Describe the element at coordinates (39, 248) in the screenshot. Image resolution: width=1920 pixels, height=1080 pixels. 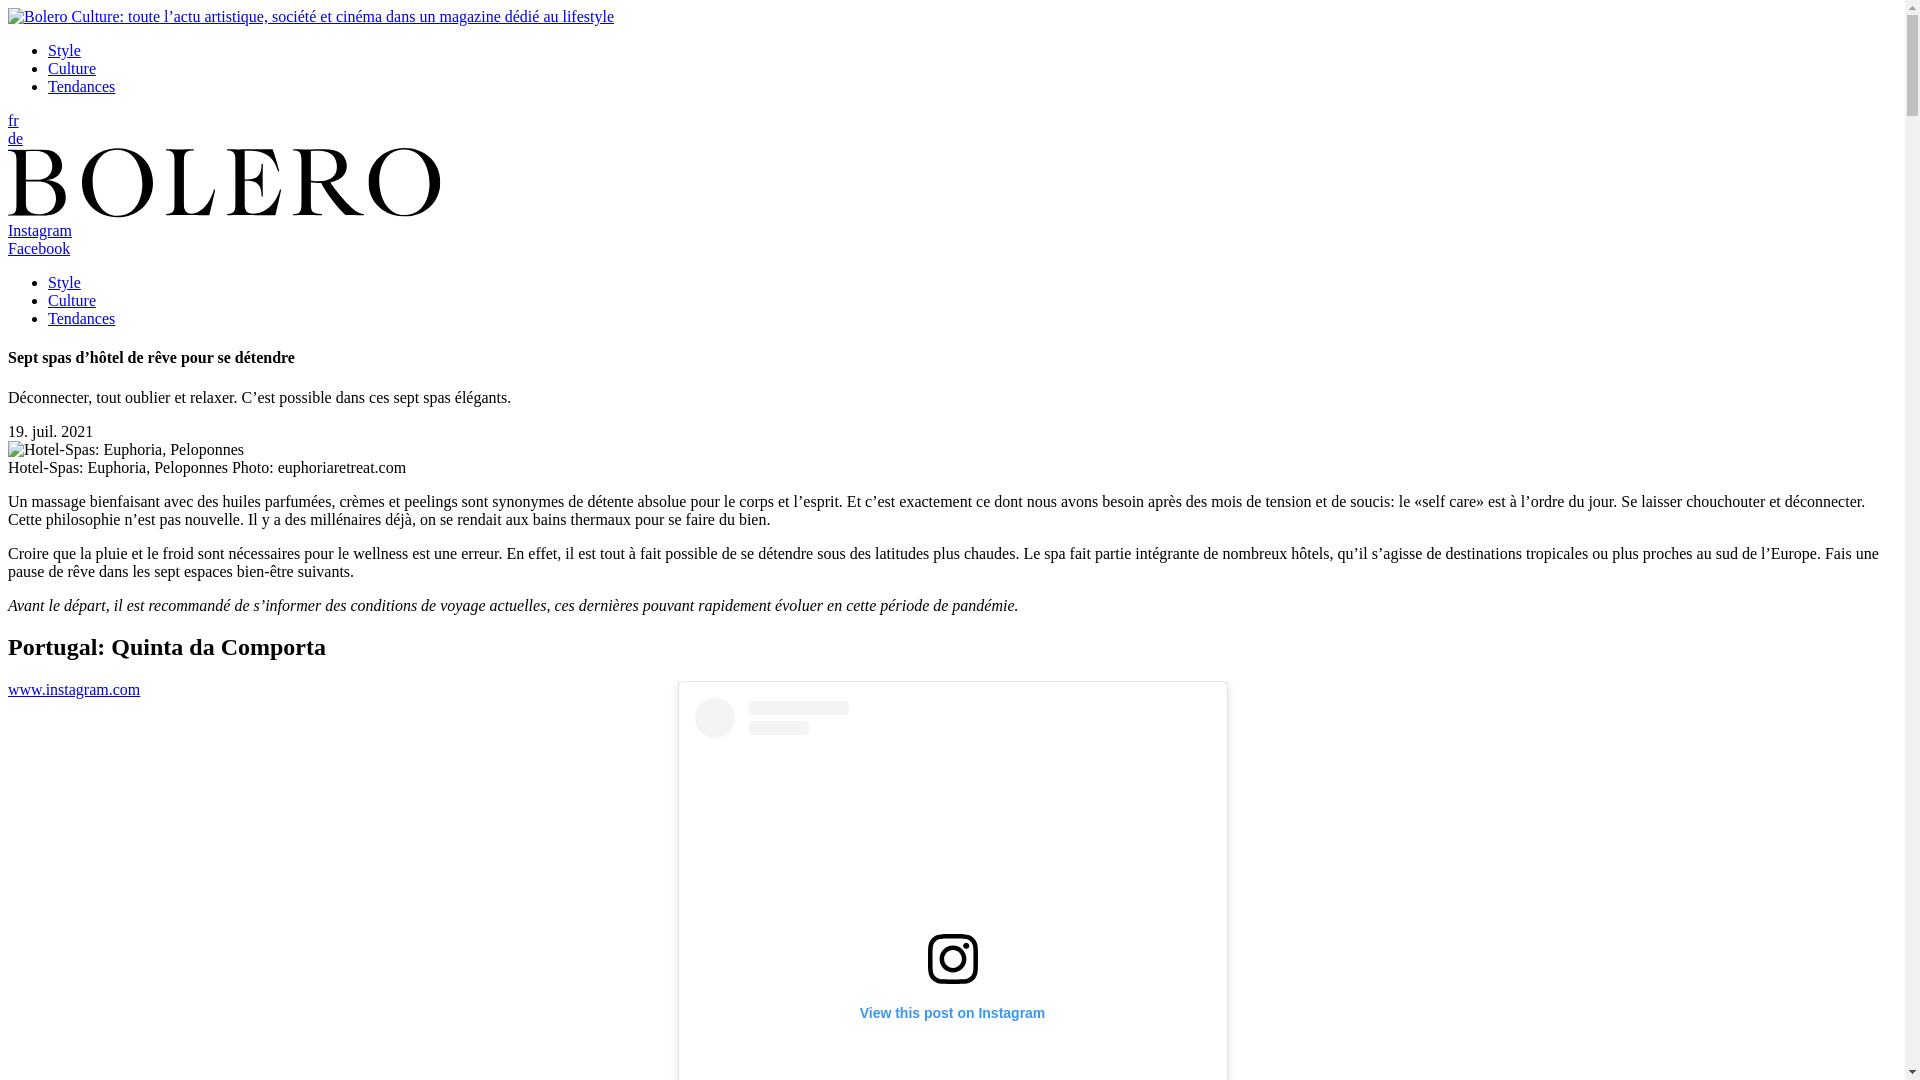
I see `Facebook` at that location.